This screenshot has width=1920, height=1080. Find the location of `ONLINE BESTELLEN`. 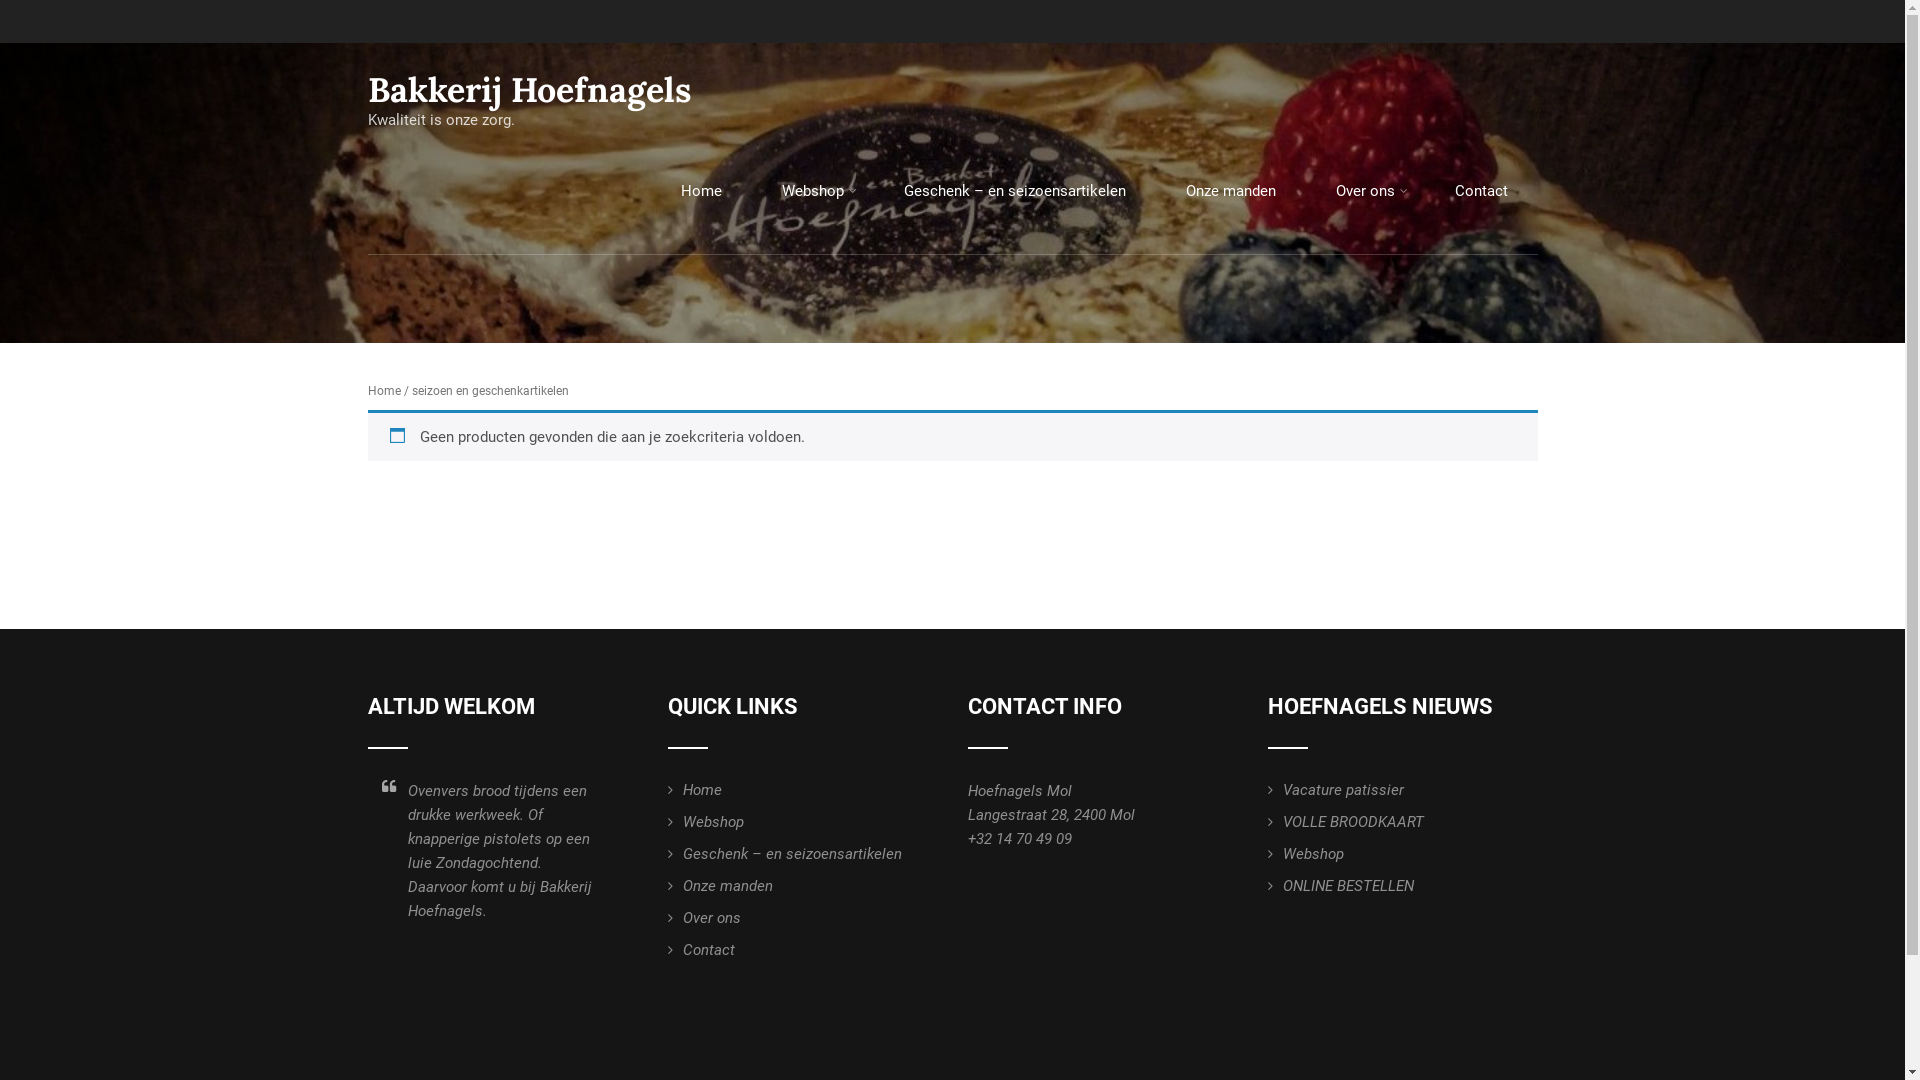

ONLINE BESTELLEN is located at coordinates (1341, 886).